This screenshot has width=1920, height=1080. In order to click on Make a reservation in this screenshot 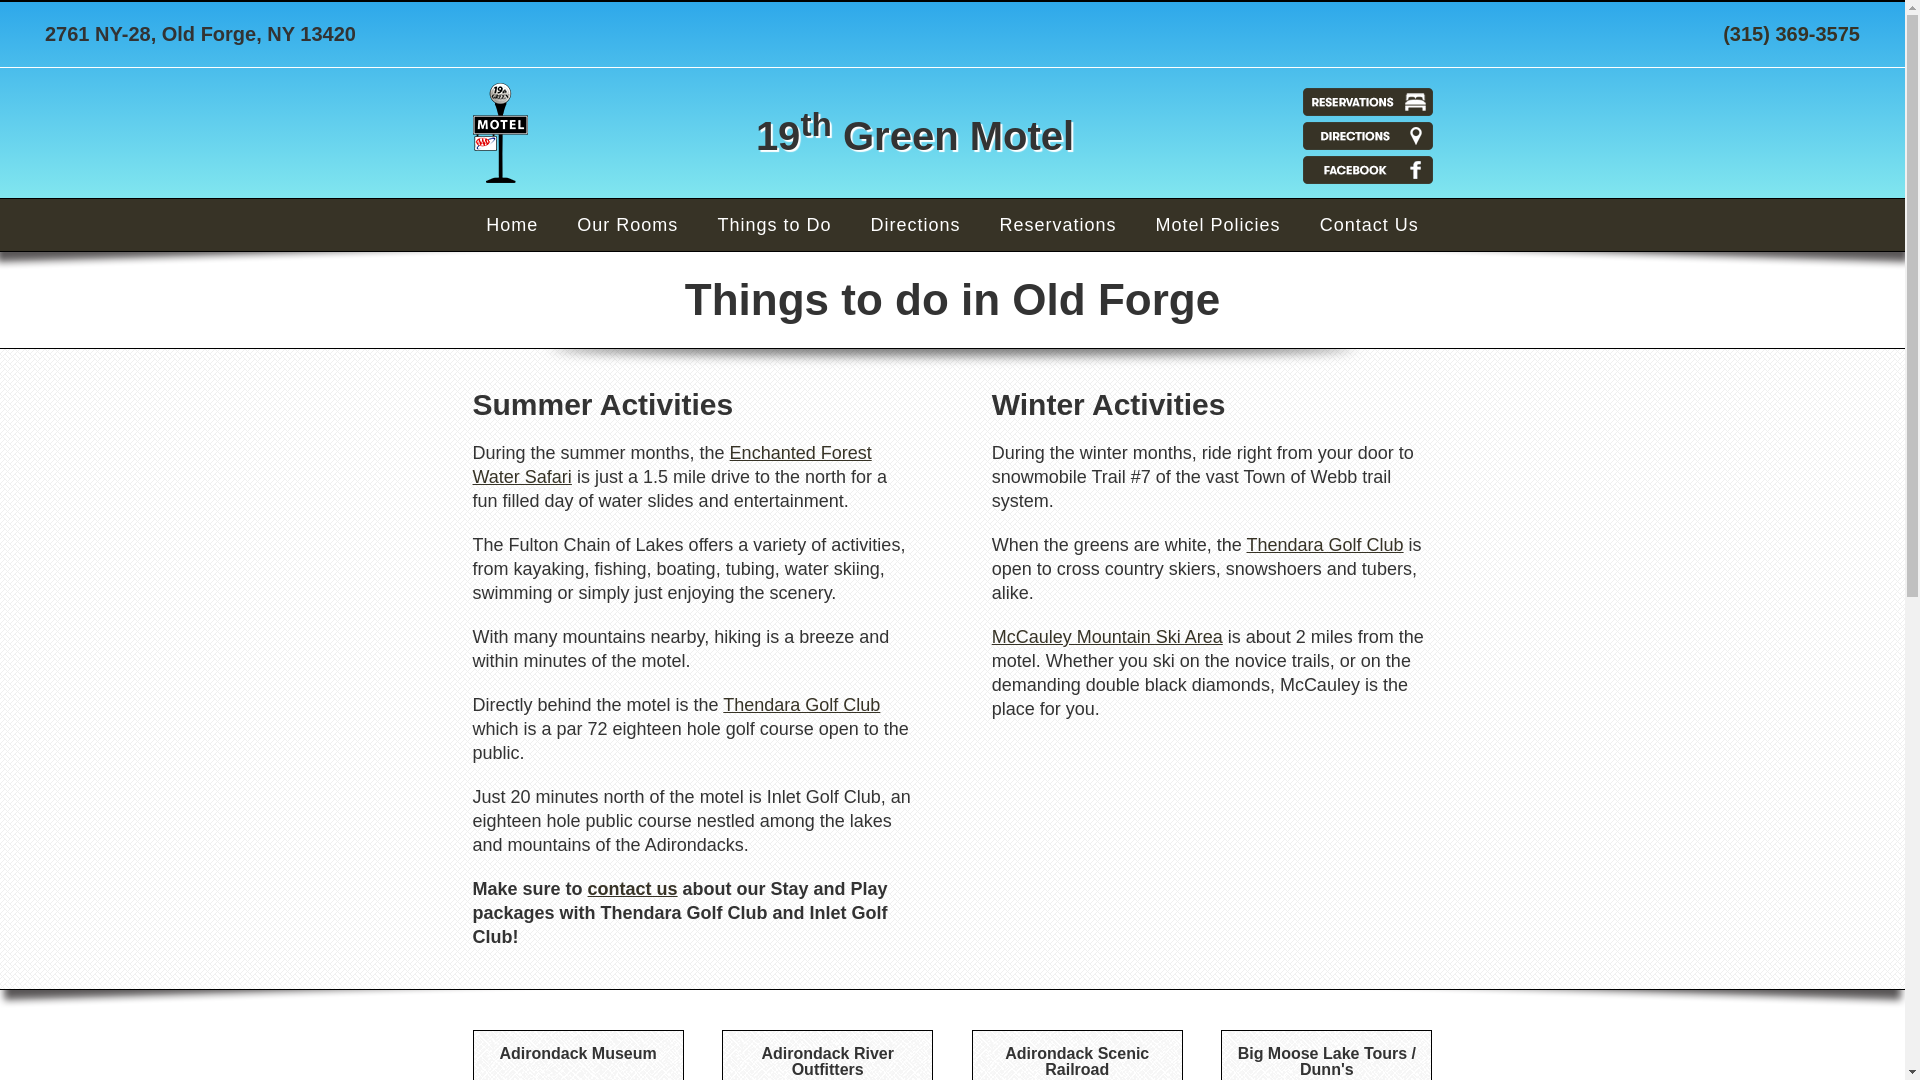, I will do `click(1367, 102)`.